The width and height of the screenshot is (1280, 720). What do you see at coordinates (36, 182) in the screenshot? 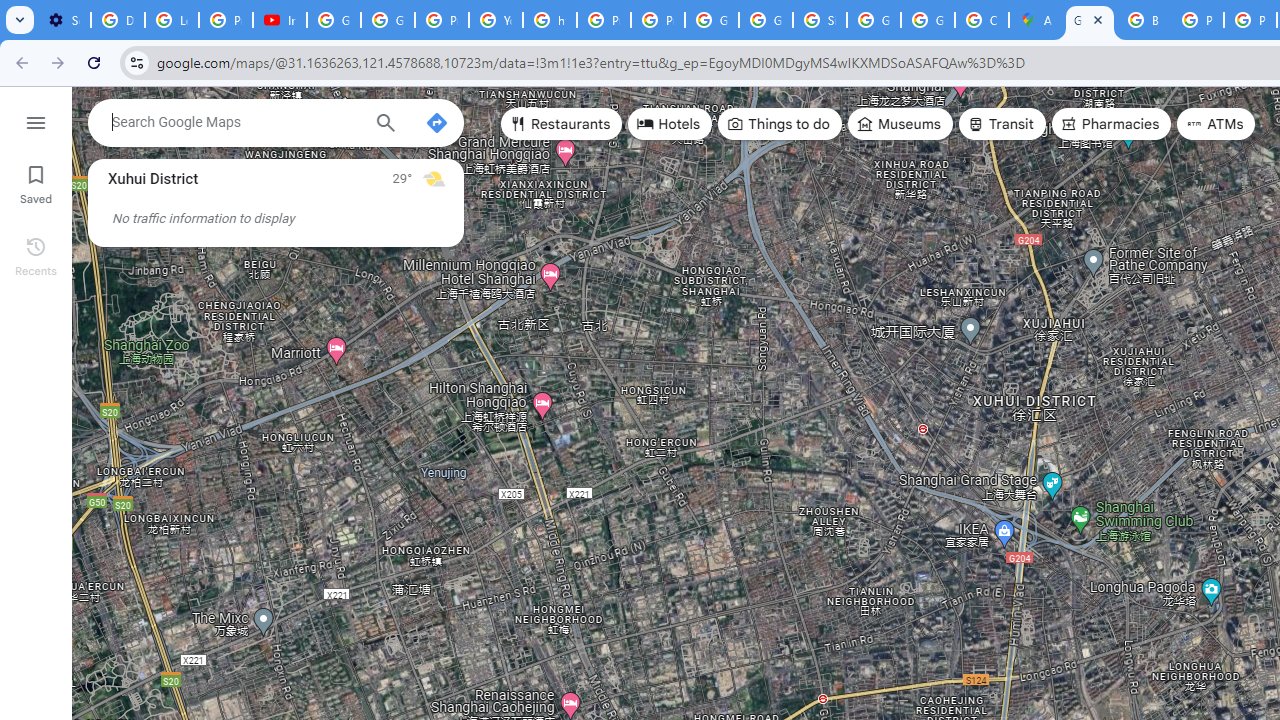
I see `Saved` at bounding box center [36, 182].